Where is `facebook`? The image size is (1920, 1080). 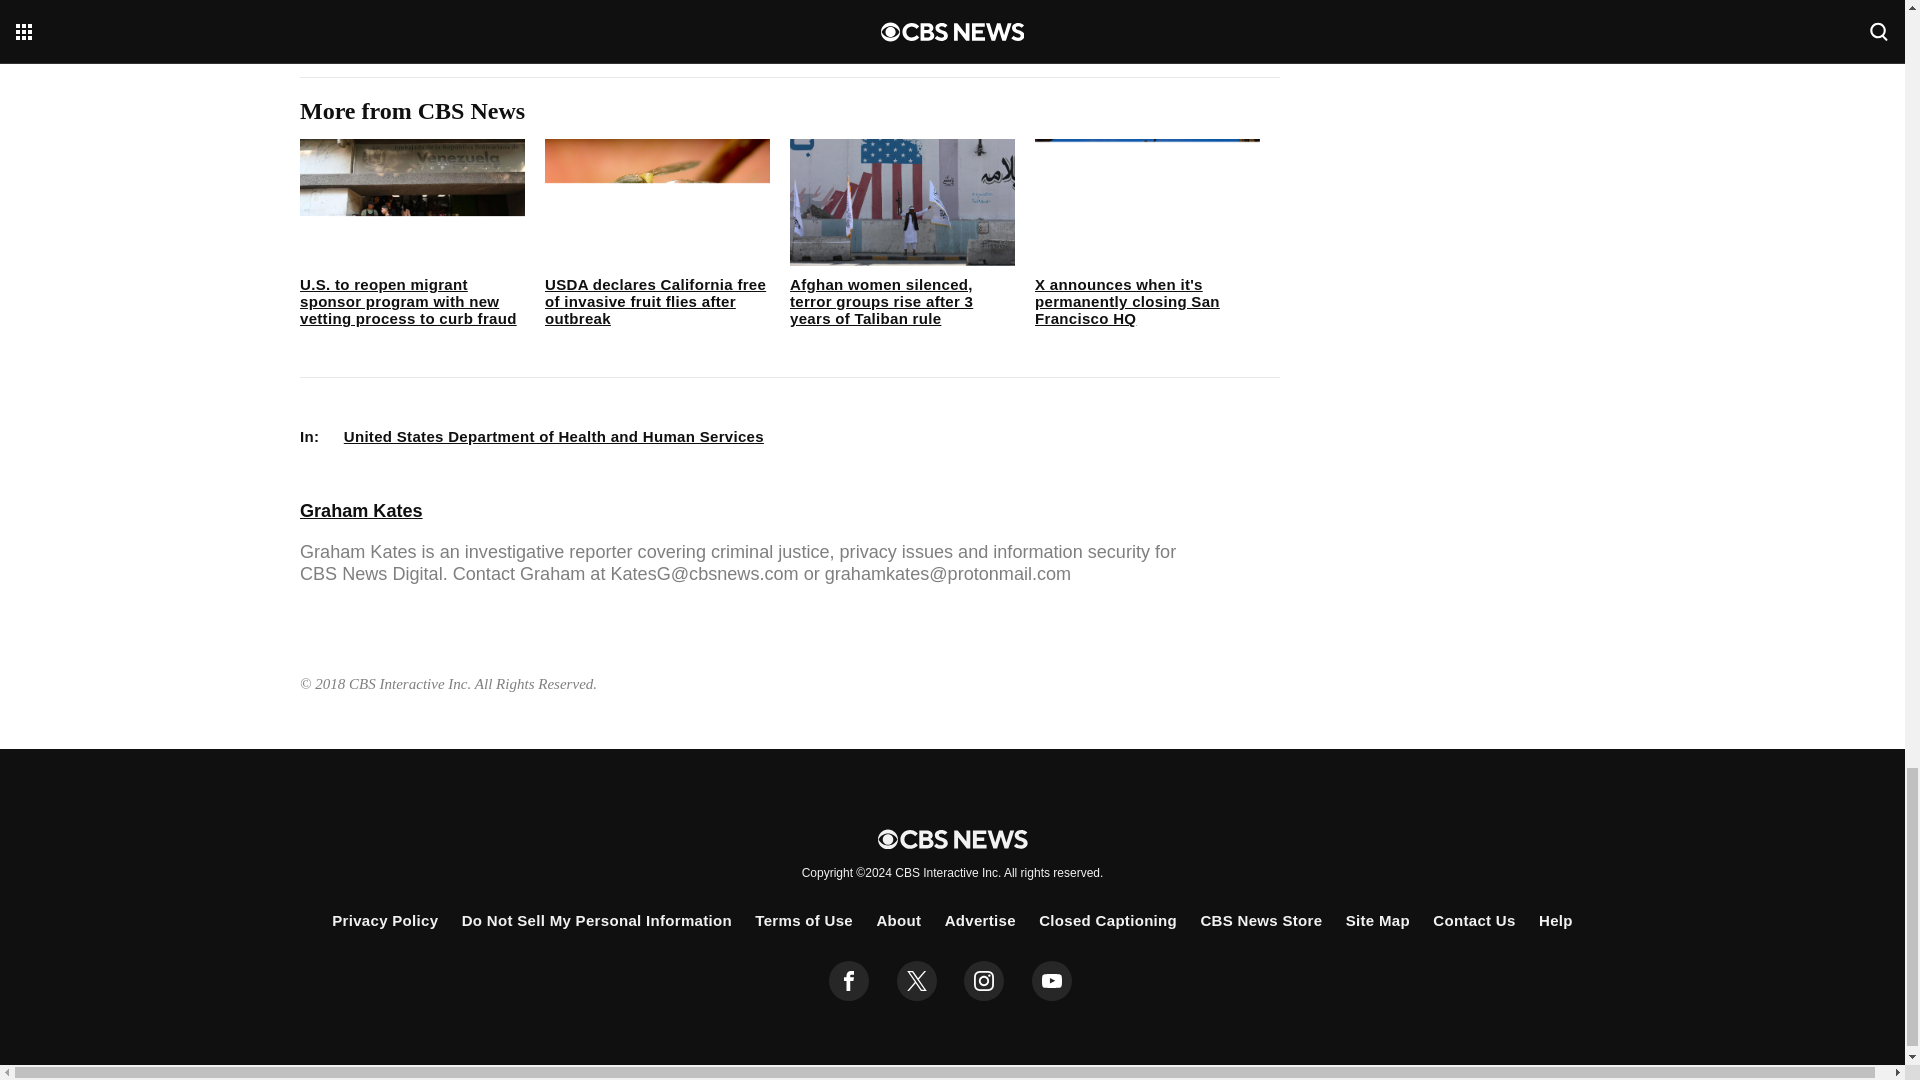
facebook is located at coordinates (849, 981).